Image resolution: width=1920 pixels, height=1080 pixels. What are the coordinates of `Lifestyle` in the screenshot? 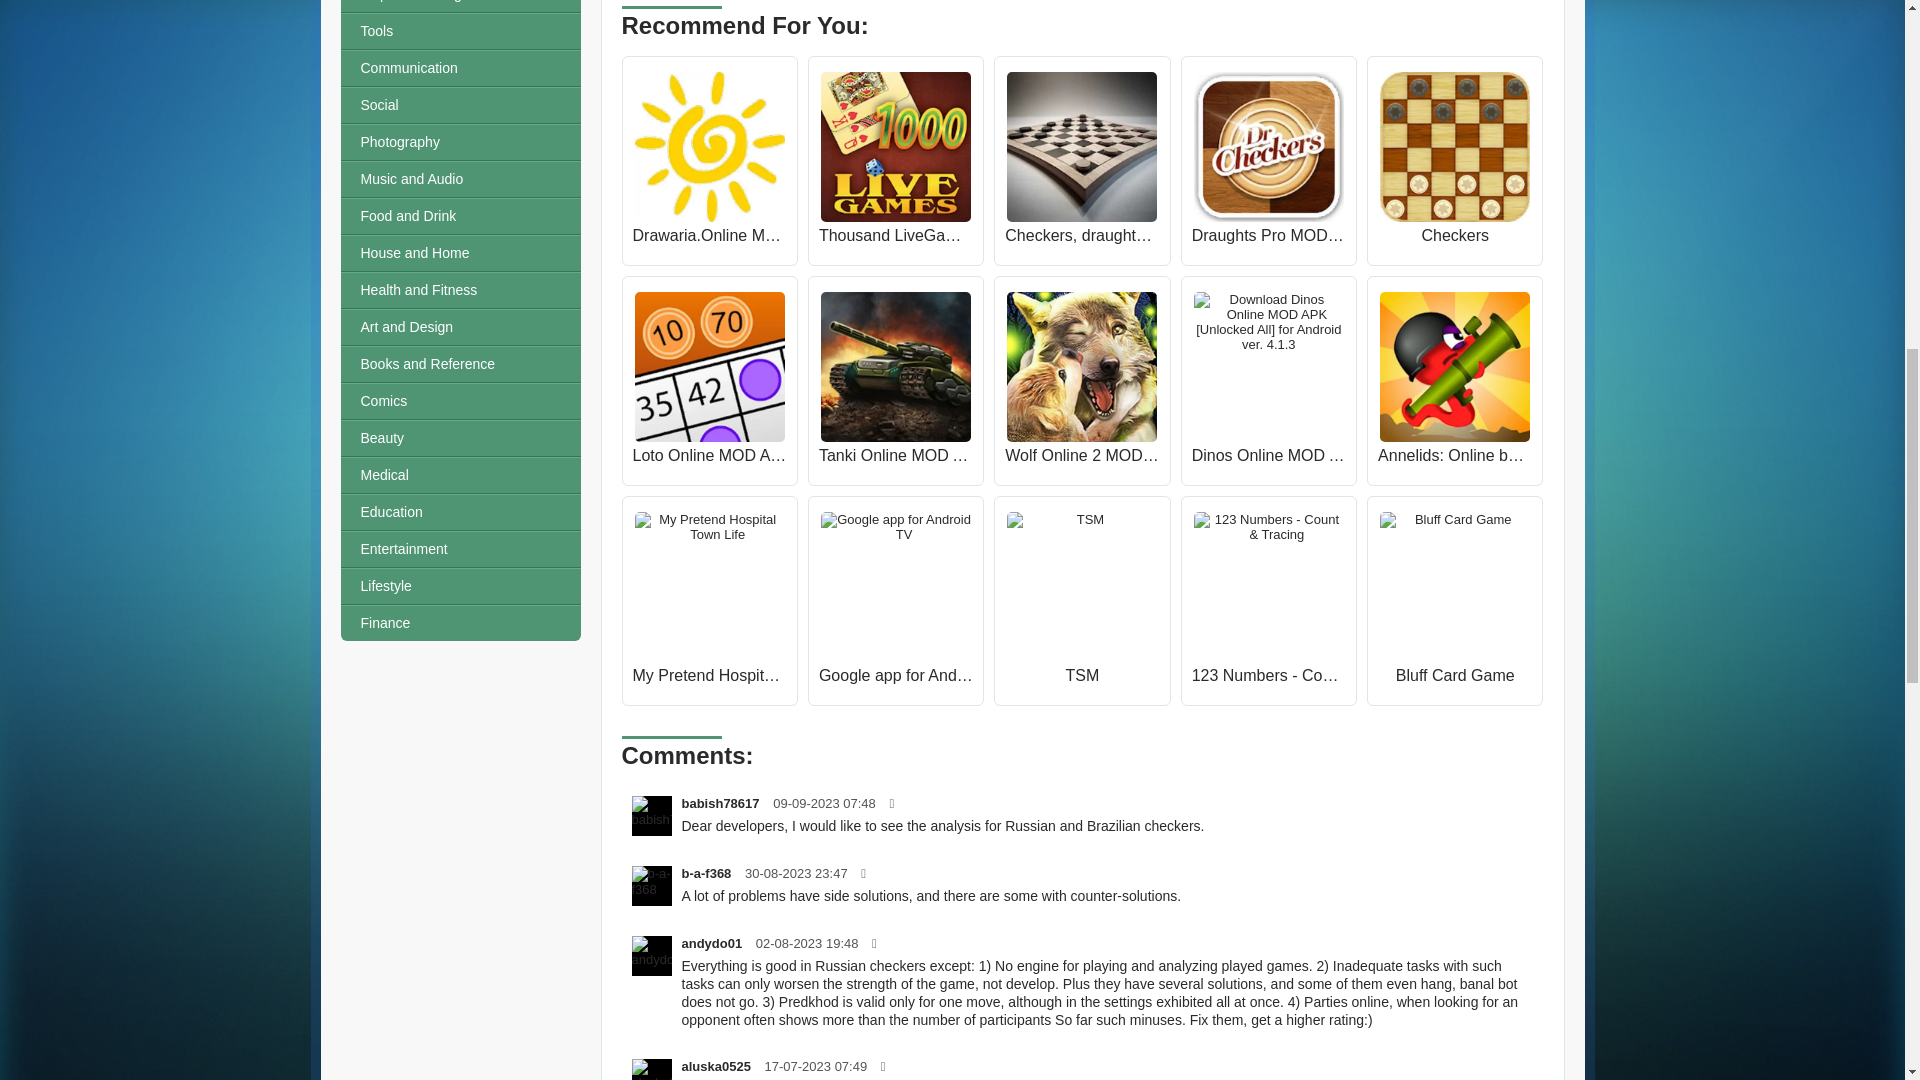 It's located at (459, 586).